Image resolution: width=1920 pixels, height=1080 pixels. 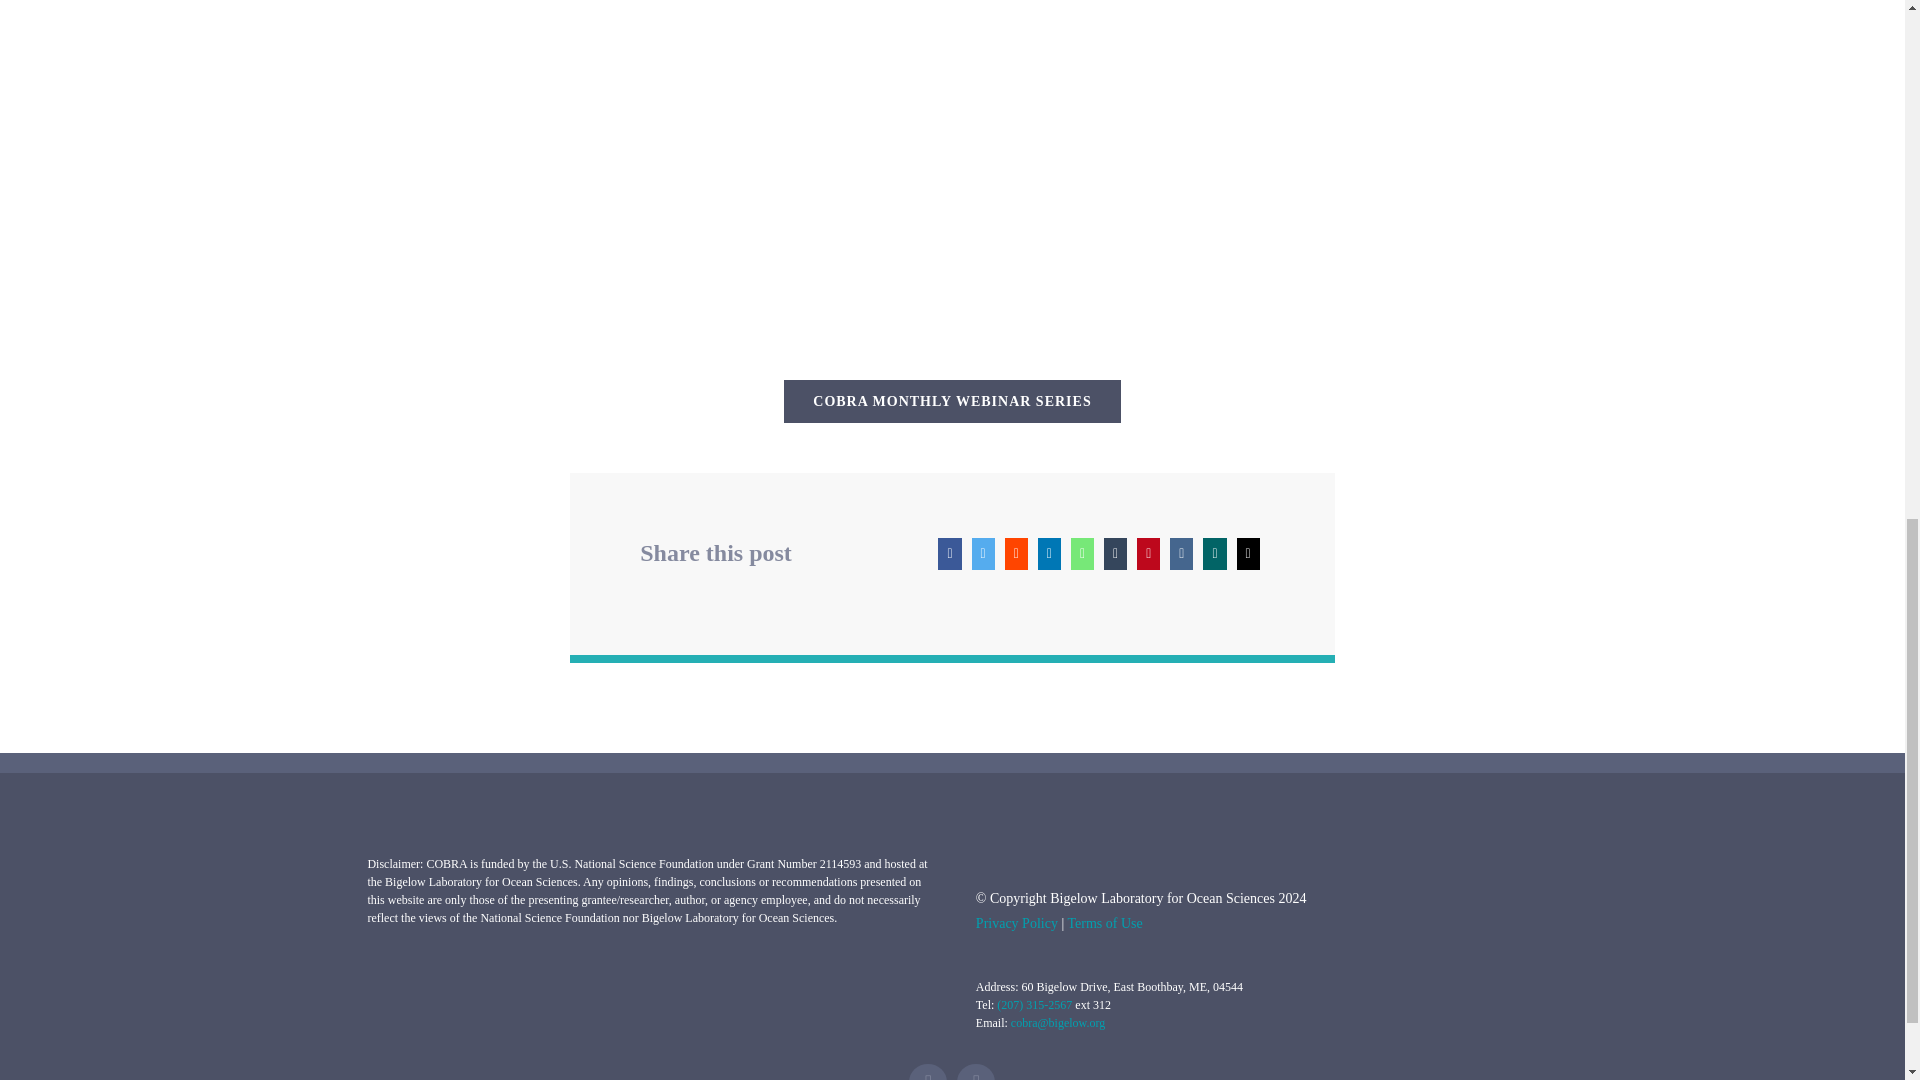 I want to click on YouTube video player 1, so click(x=952, y=160).